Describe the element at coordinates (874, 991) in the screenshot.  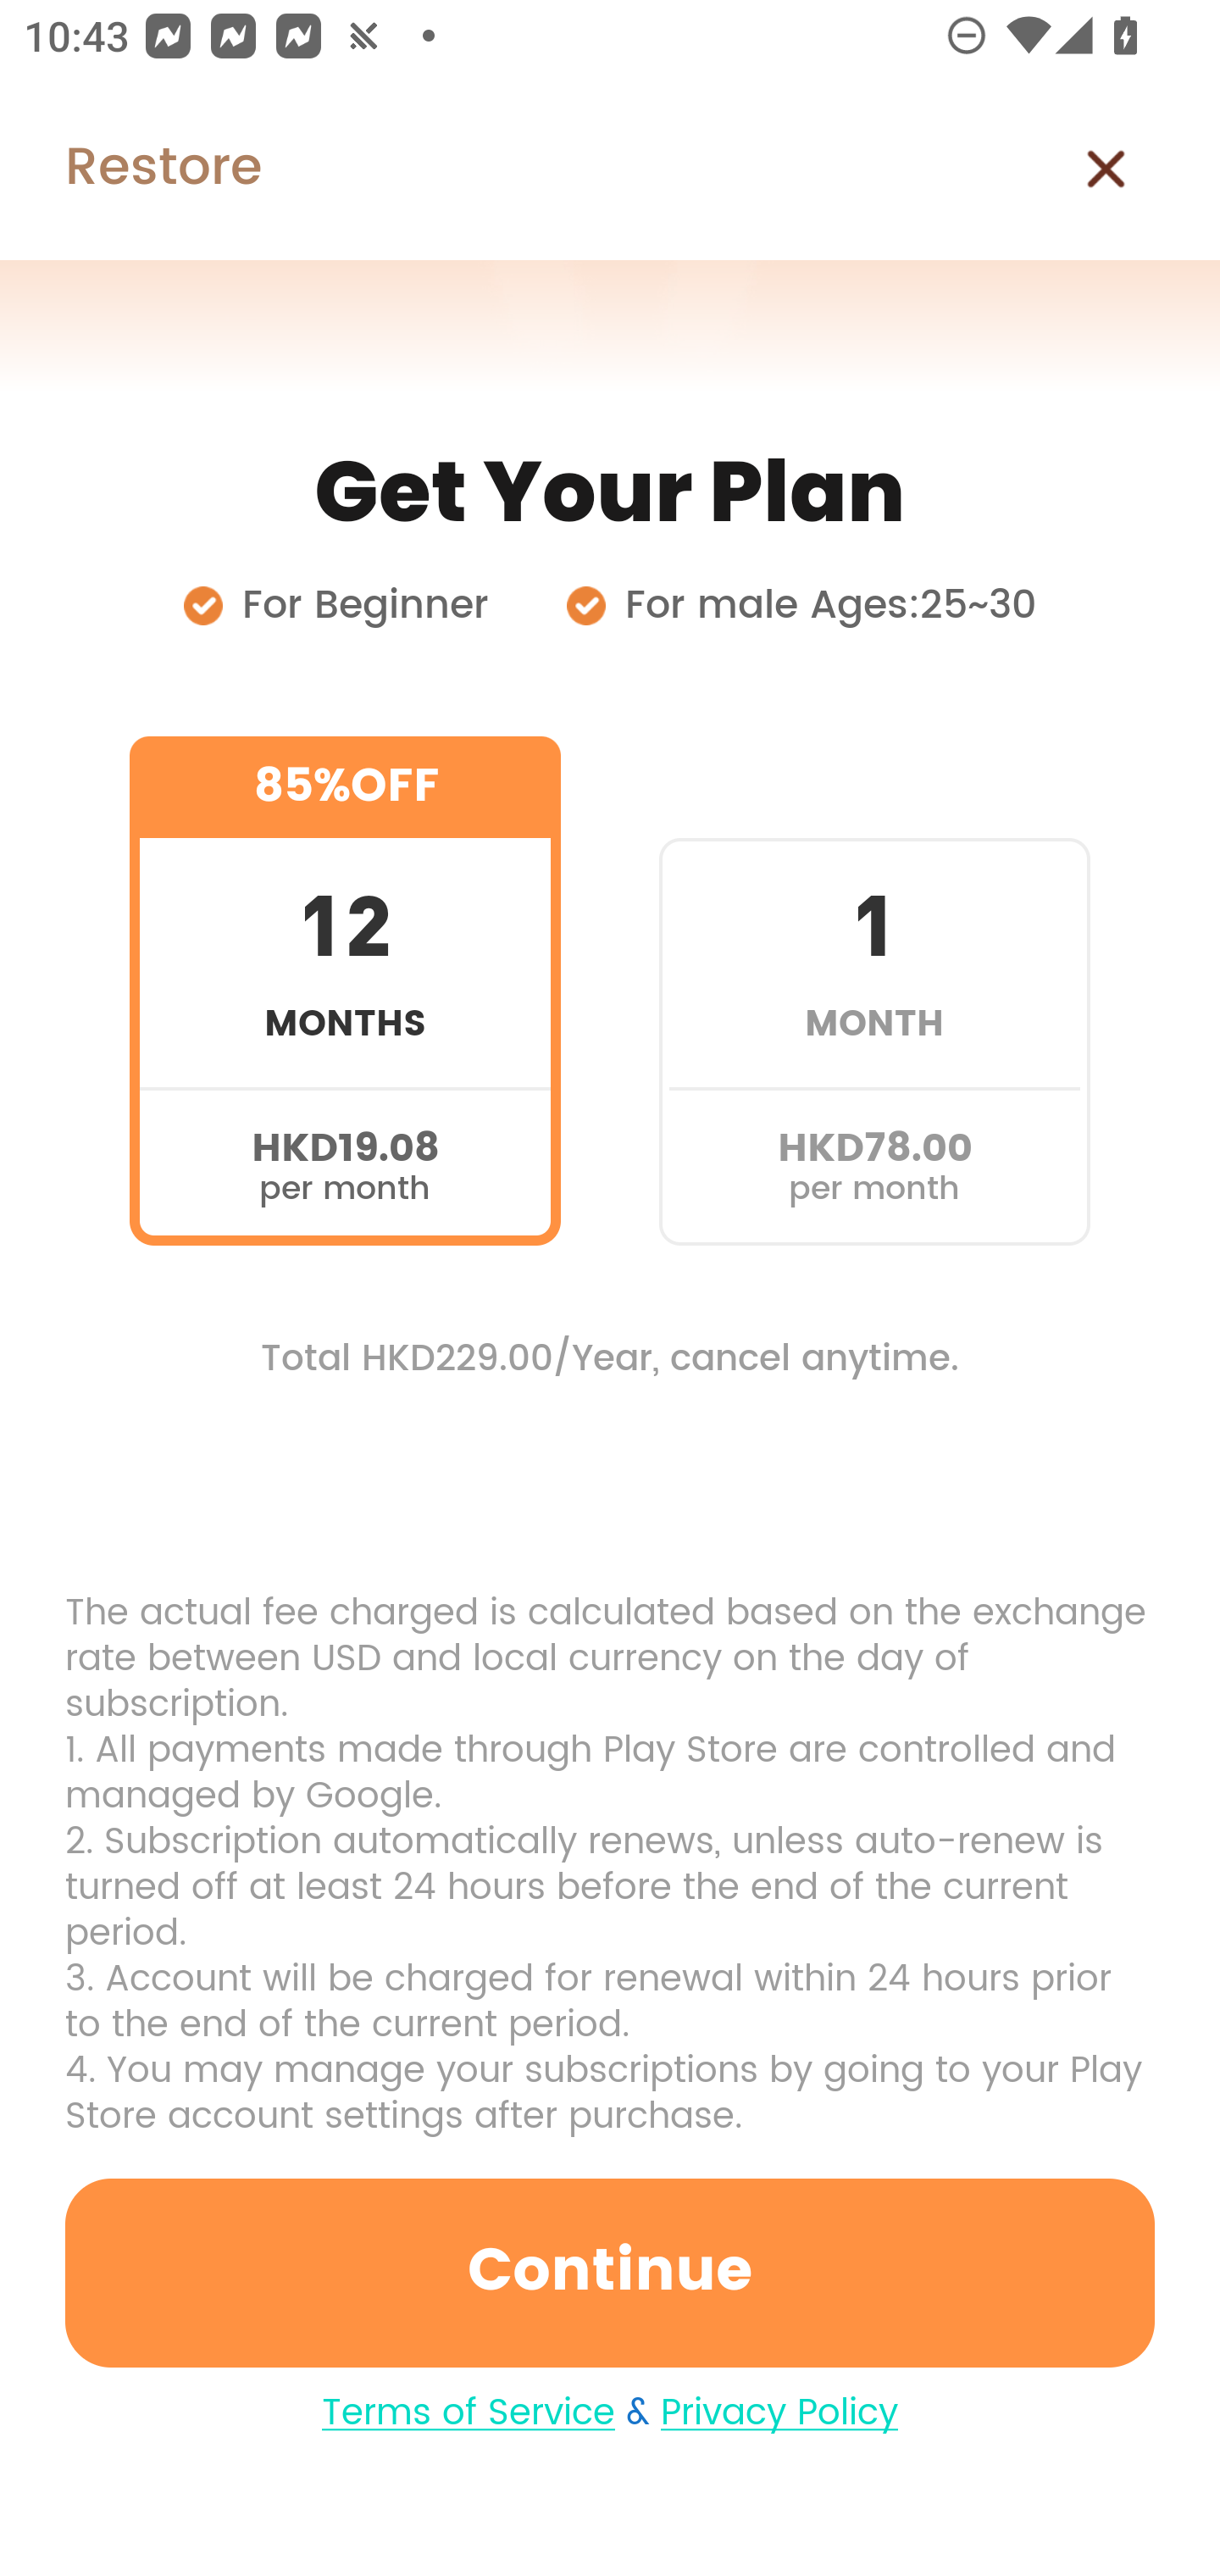
I see `1 MONTH per month HKD78.00` at that location.